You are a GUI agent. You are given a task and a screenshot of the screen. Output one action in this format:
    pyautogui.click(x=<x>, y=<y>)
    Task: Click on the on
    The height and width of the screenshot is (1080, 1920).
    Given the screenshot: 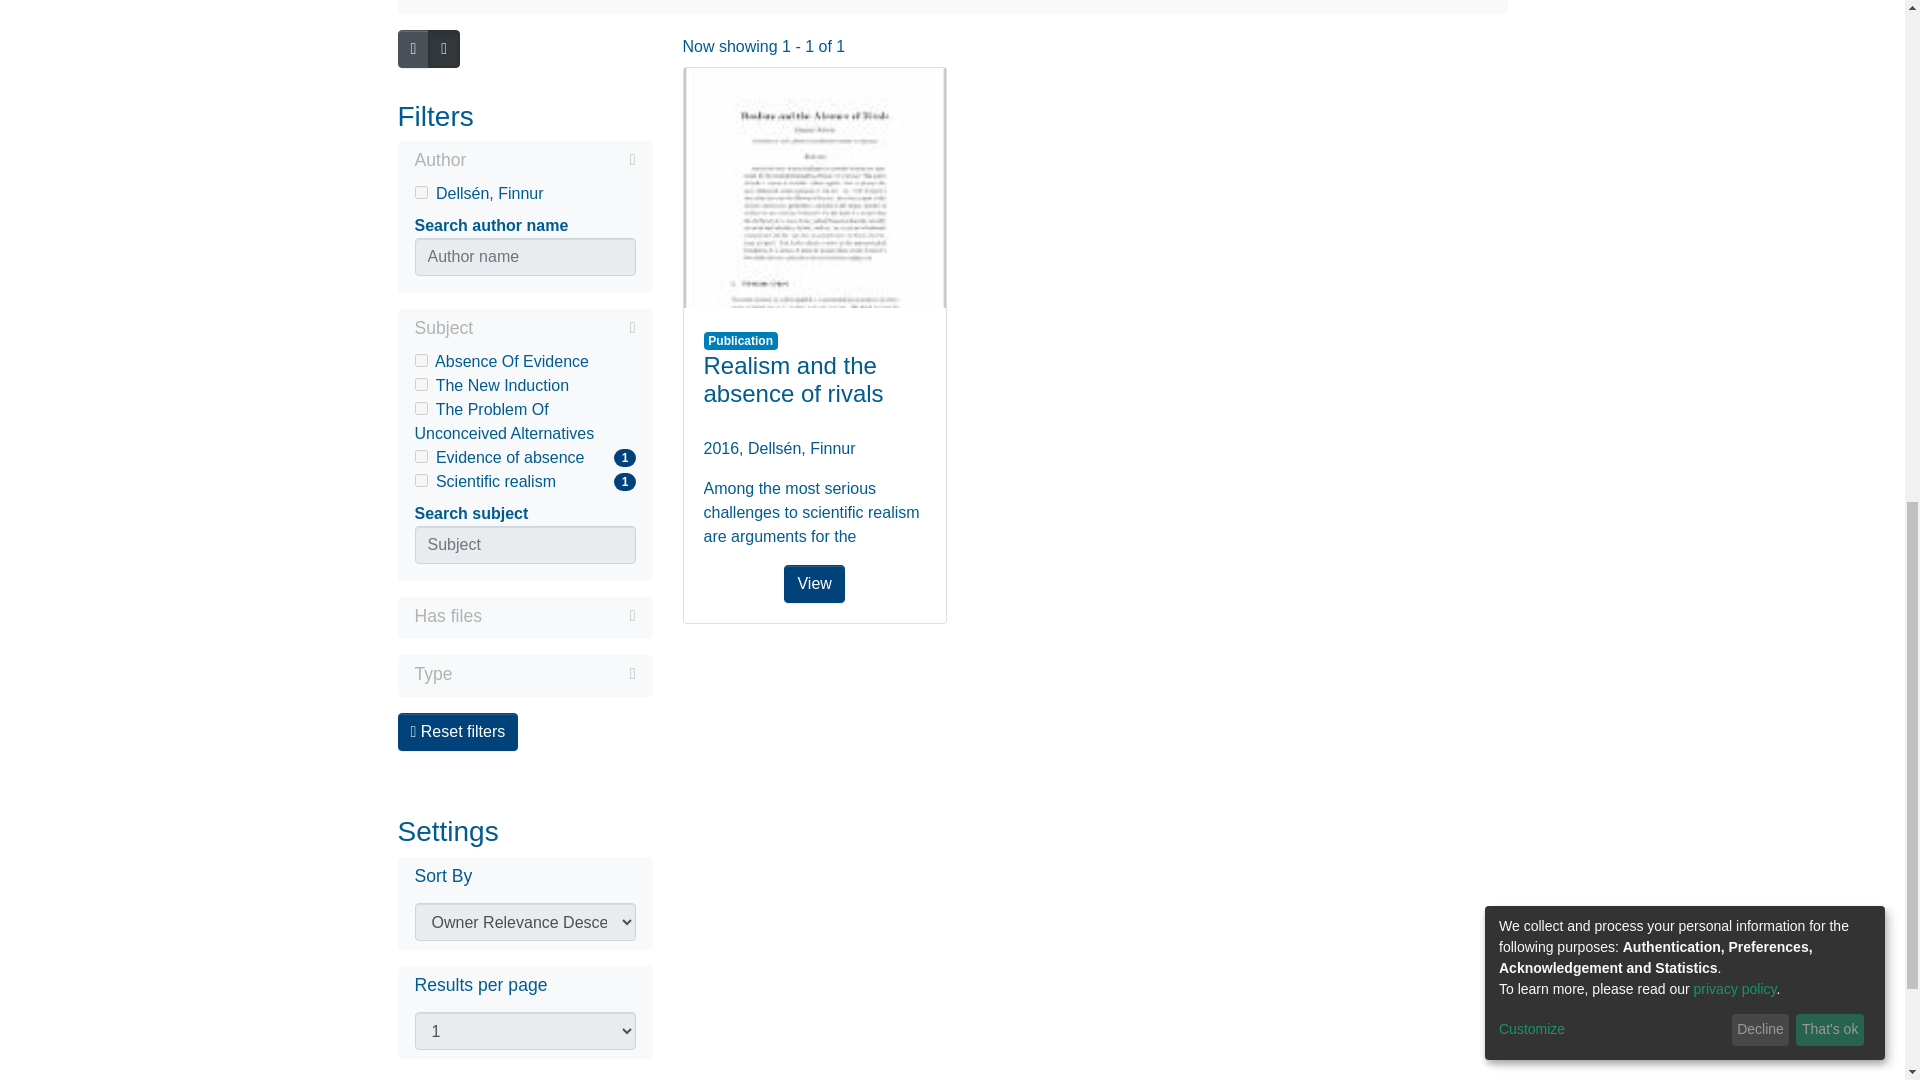 What is the action you would take?
    pyautogui.click(x=420, y=480)
    